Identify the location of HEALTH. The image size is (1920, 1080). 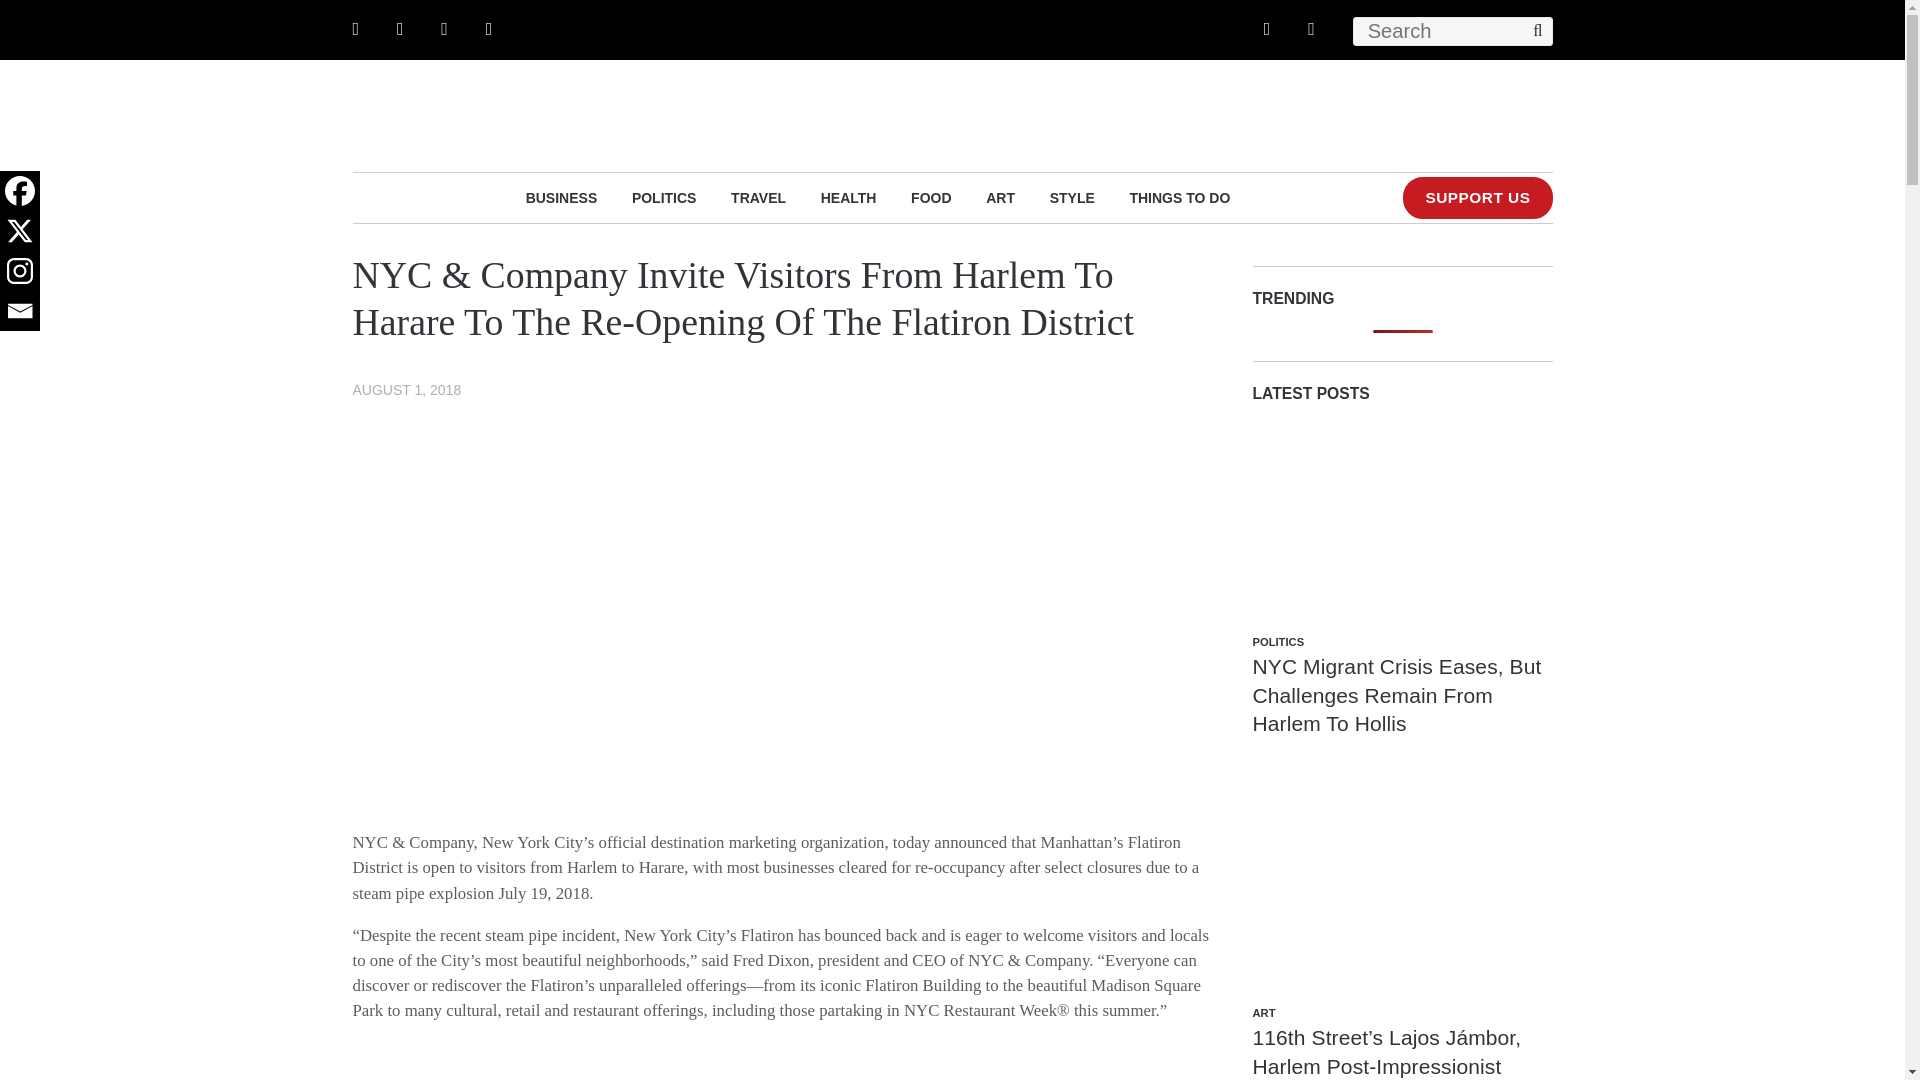
(849, 197).